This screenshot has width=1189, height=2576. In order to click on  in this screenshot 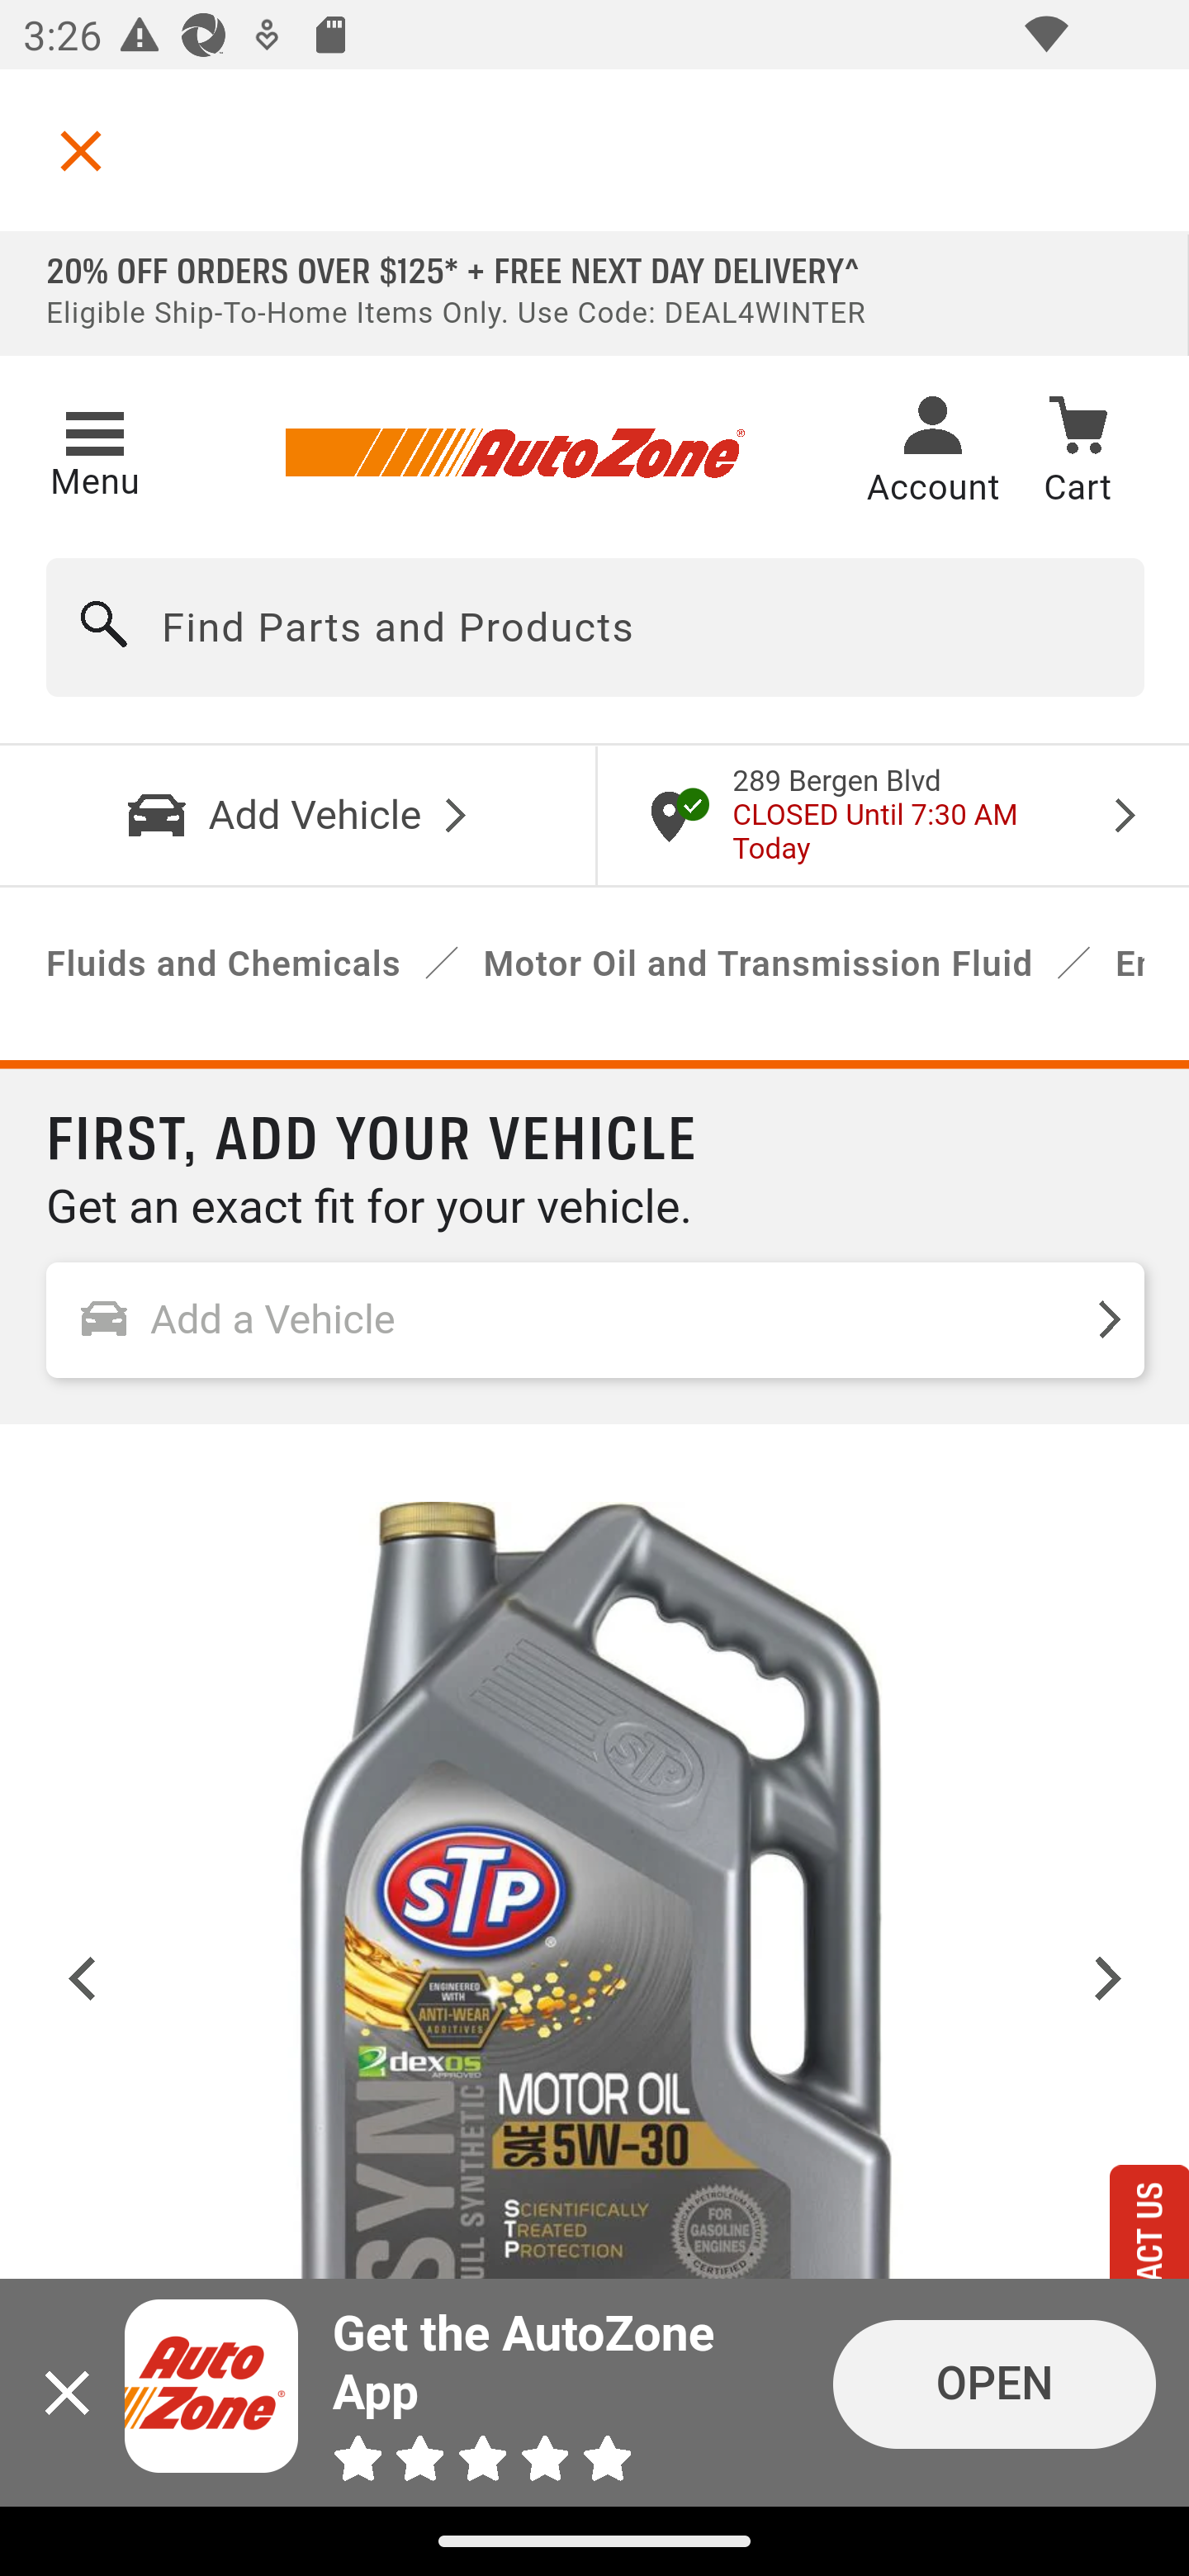, I will do `click(81, 150)`.